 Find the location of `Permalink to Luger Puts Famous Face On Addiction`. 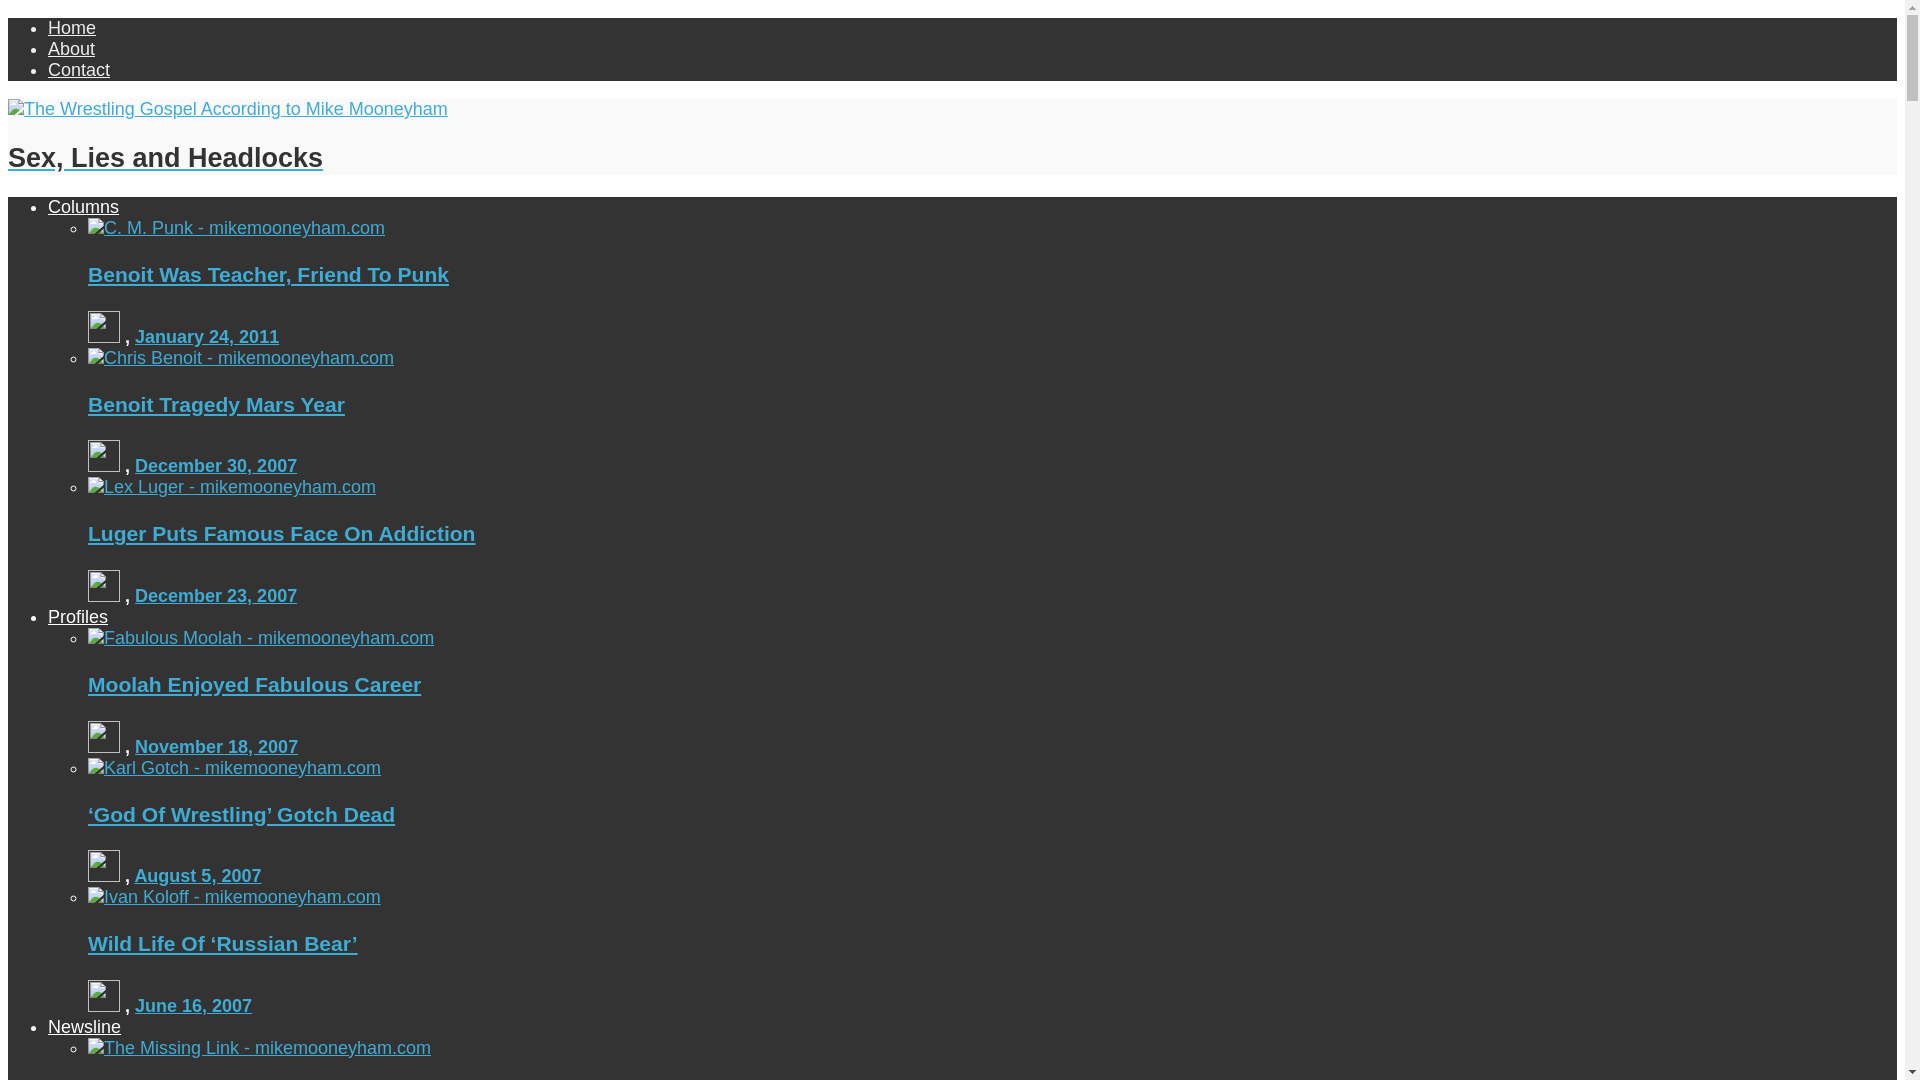

Permalink to Luger Puts Famous Face On Addiction is located at coordinates (281, 533).